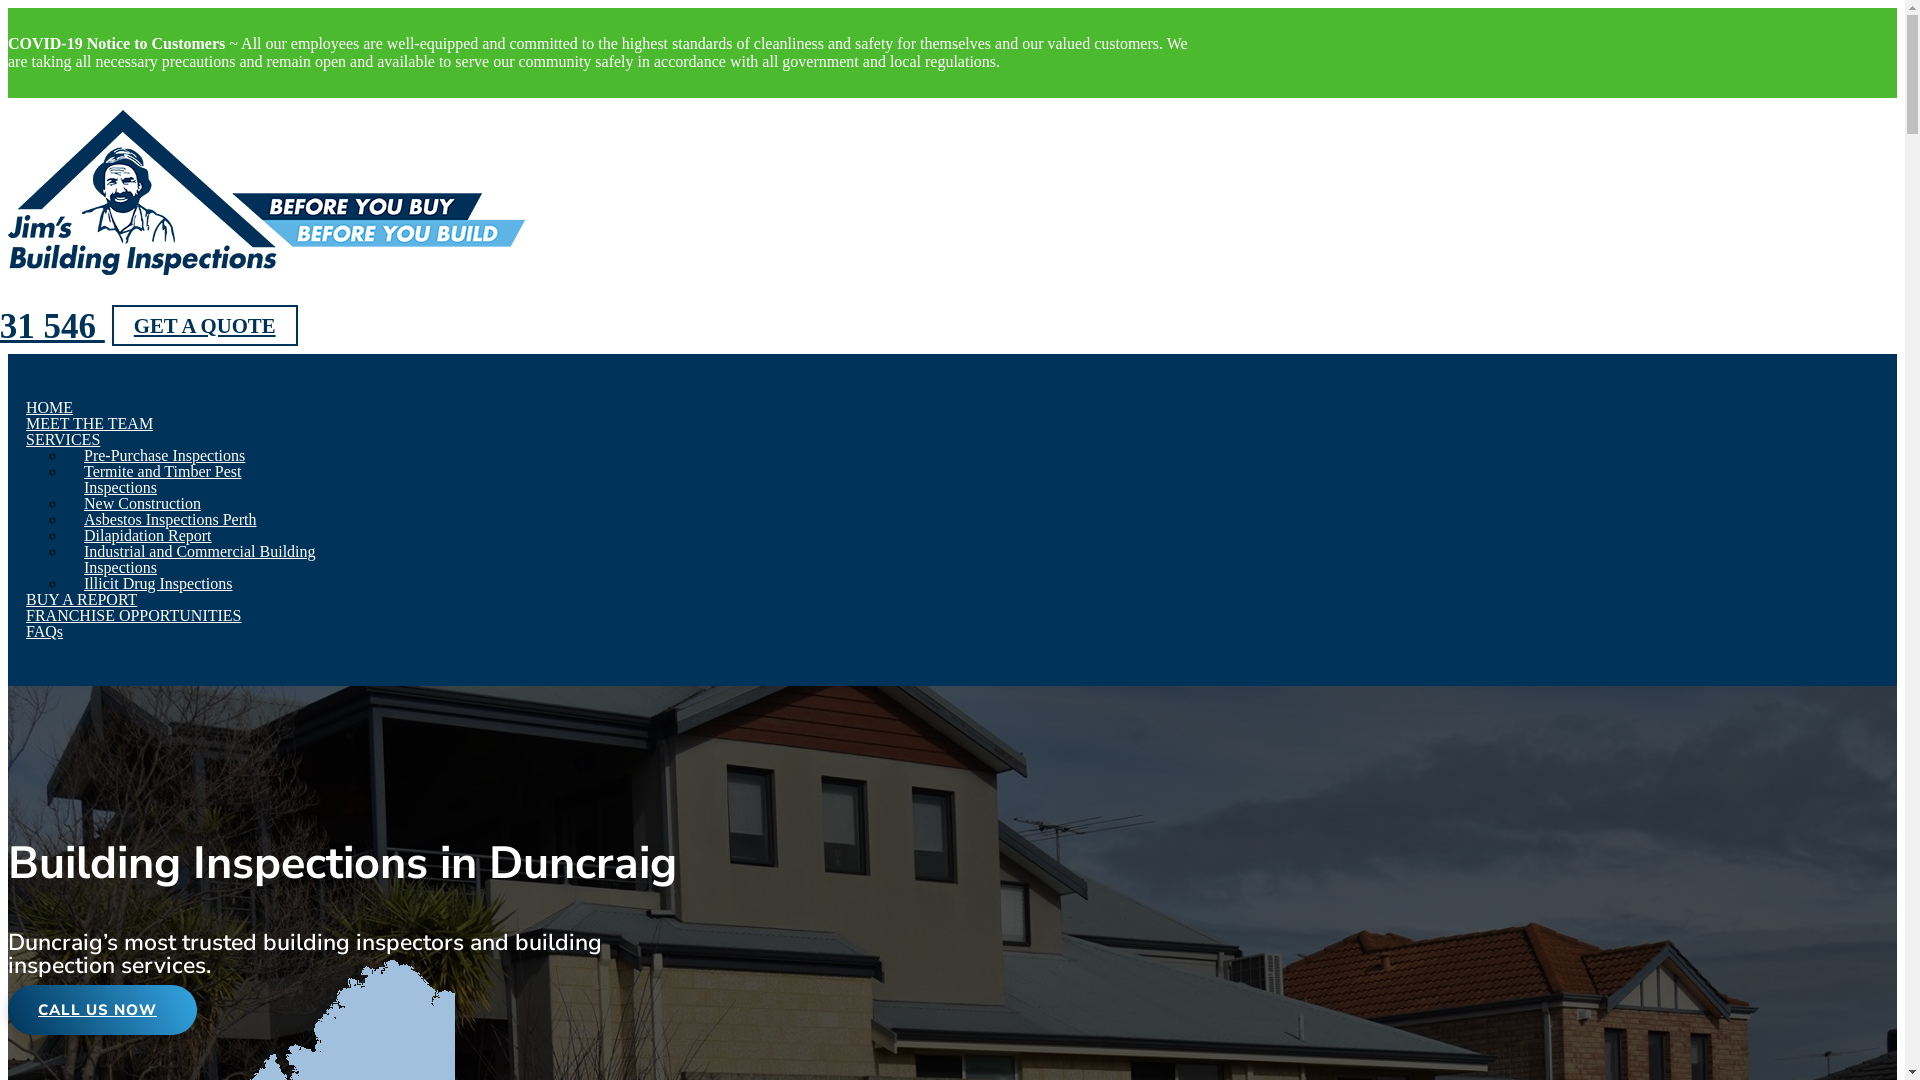 This screenshot has width=1920, height=1080. Describe the element at coordinates (163, 480) in the screenshot. I see `Termite and Timber Pest Inspections` at that location.